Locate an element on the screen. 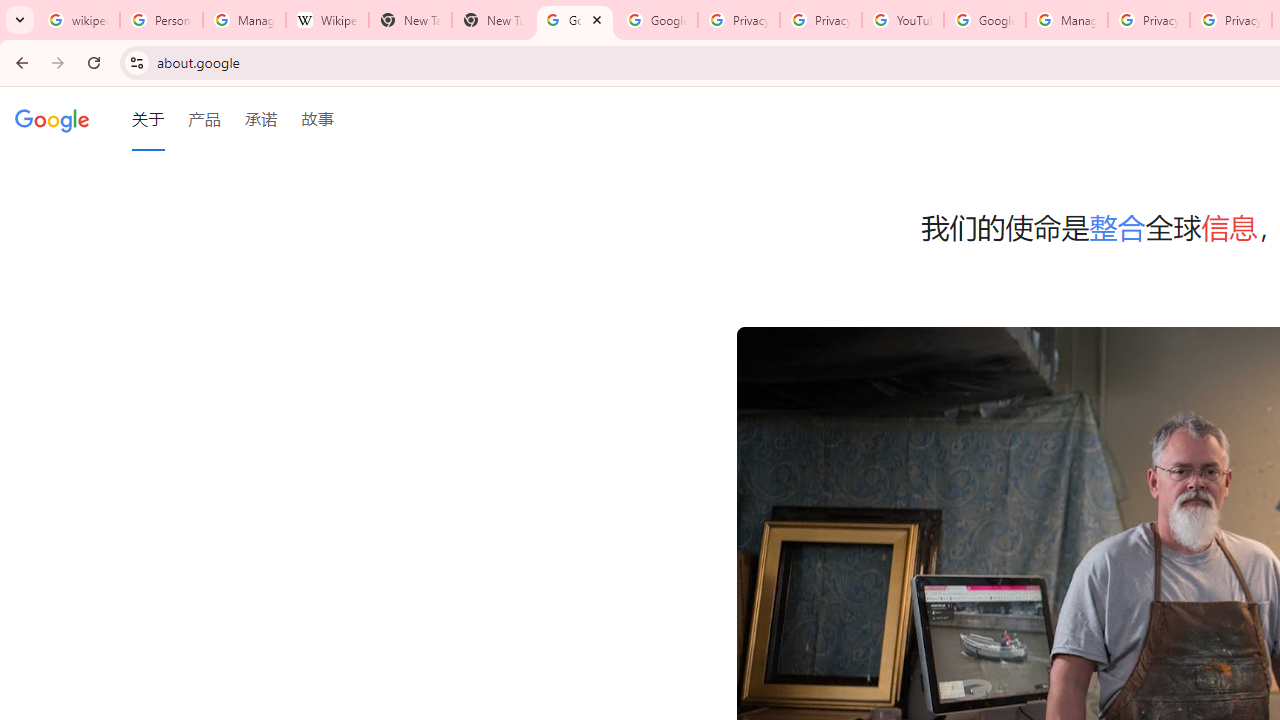  New Tab is located at coordinates (410, 20).